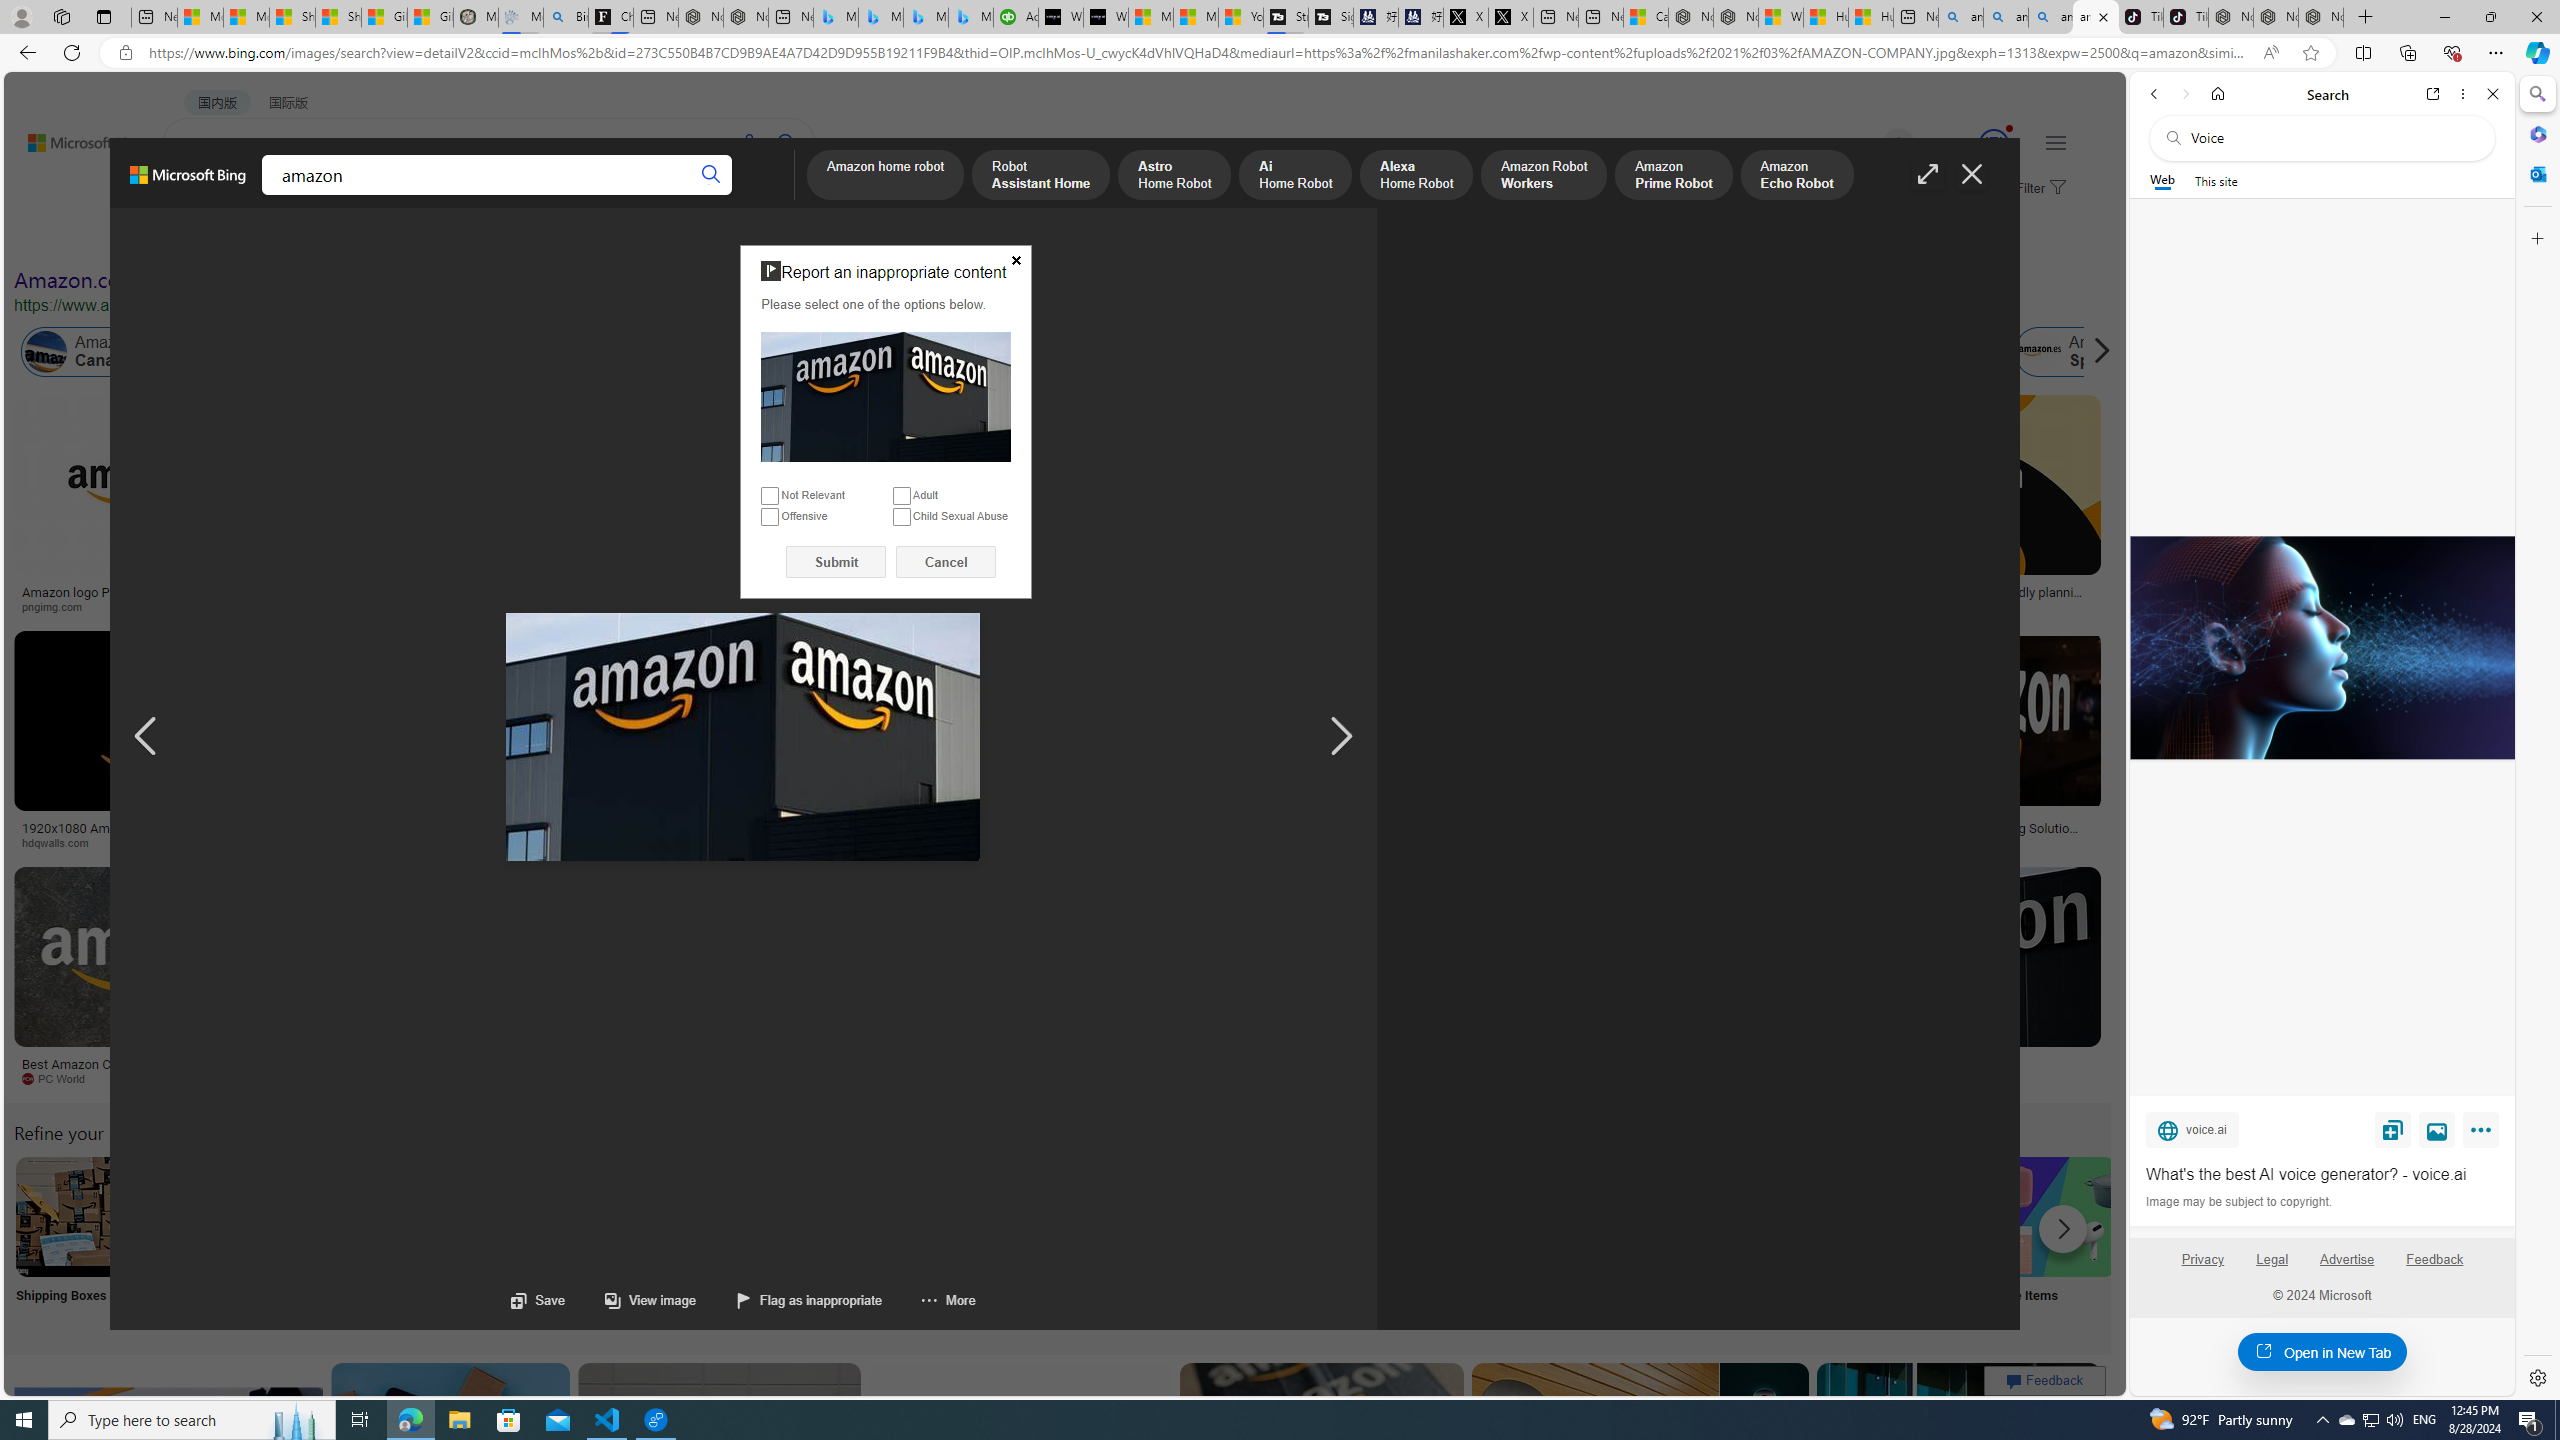 This screenshot has height=1440, width=2560. What do you see at coordinates (665, 238) in the screenshot?
I see `License` at bounding box center [665, 238].